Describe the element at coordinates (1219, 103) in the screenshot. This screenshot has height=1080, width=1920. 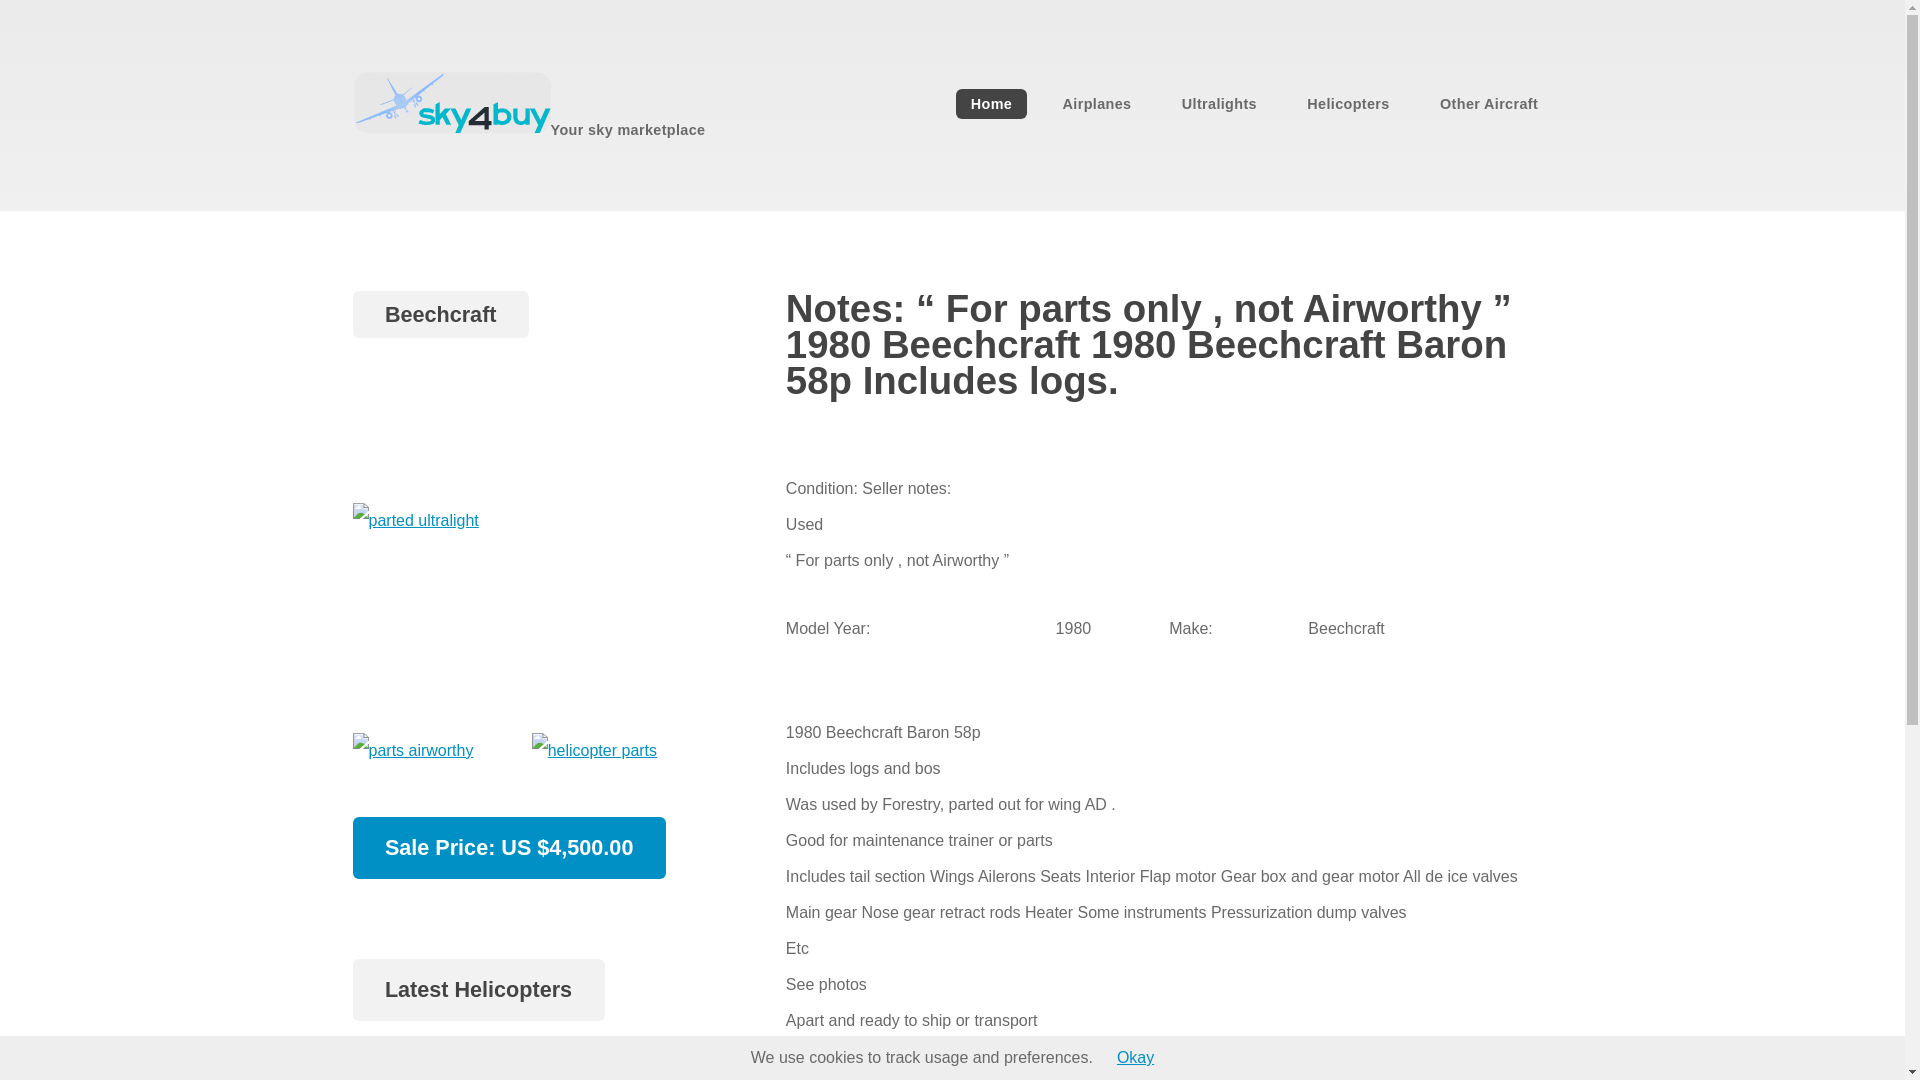
I see `Ultralights` at that location.